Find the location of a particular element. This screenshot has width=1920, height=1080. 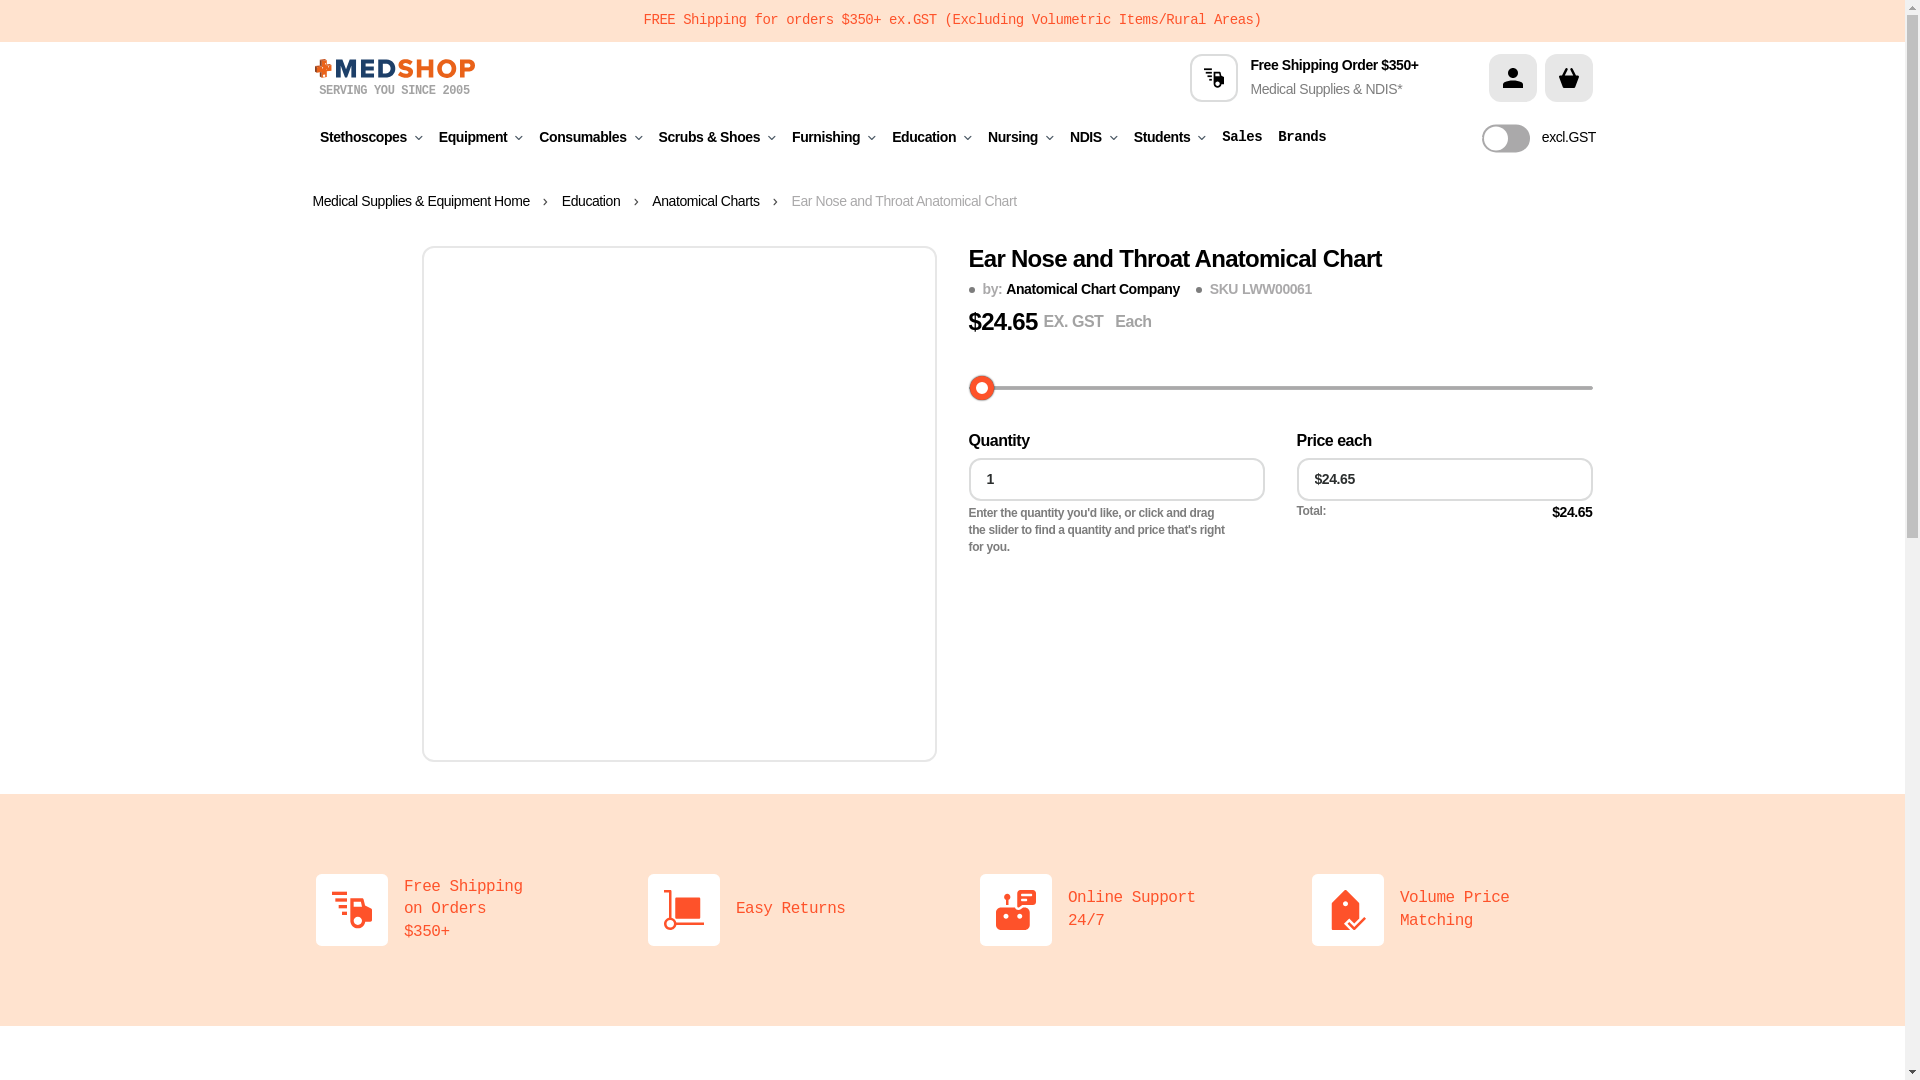

Furnishing is located at coordinates (834, 138).